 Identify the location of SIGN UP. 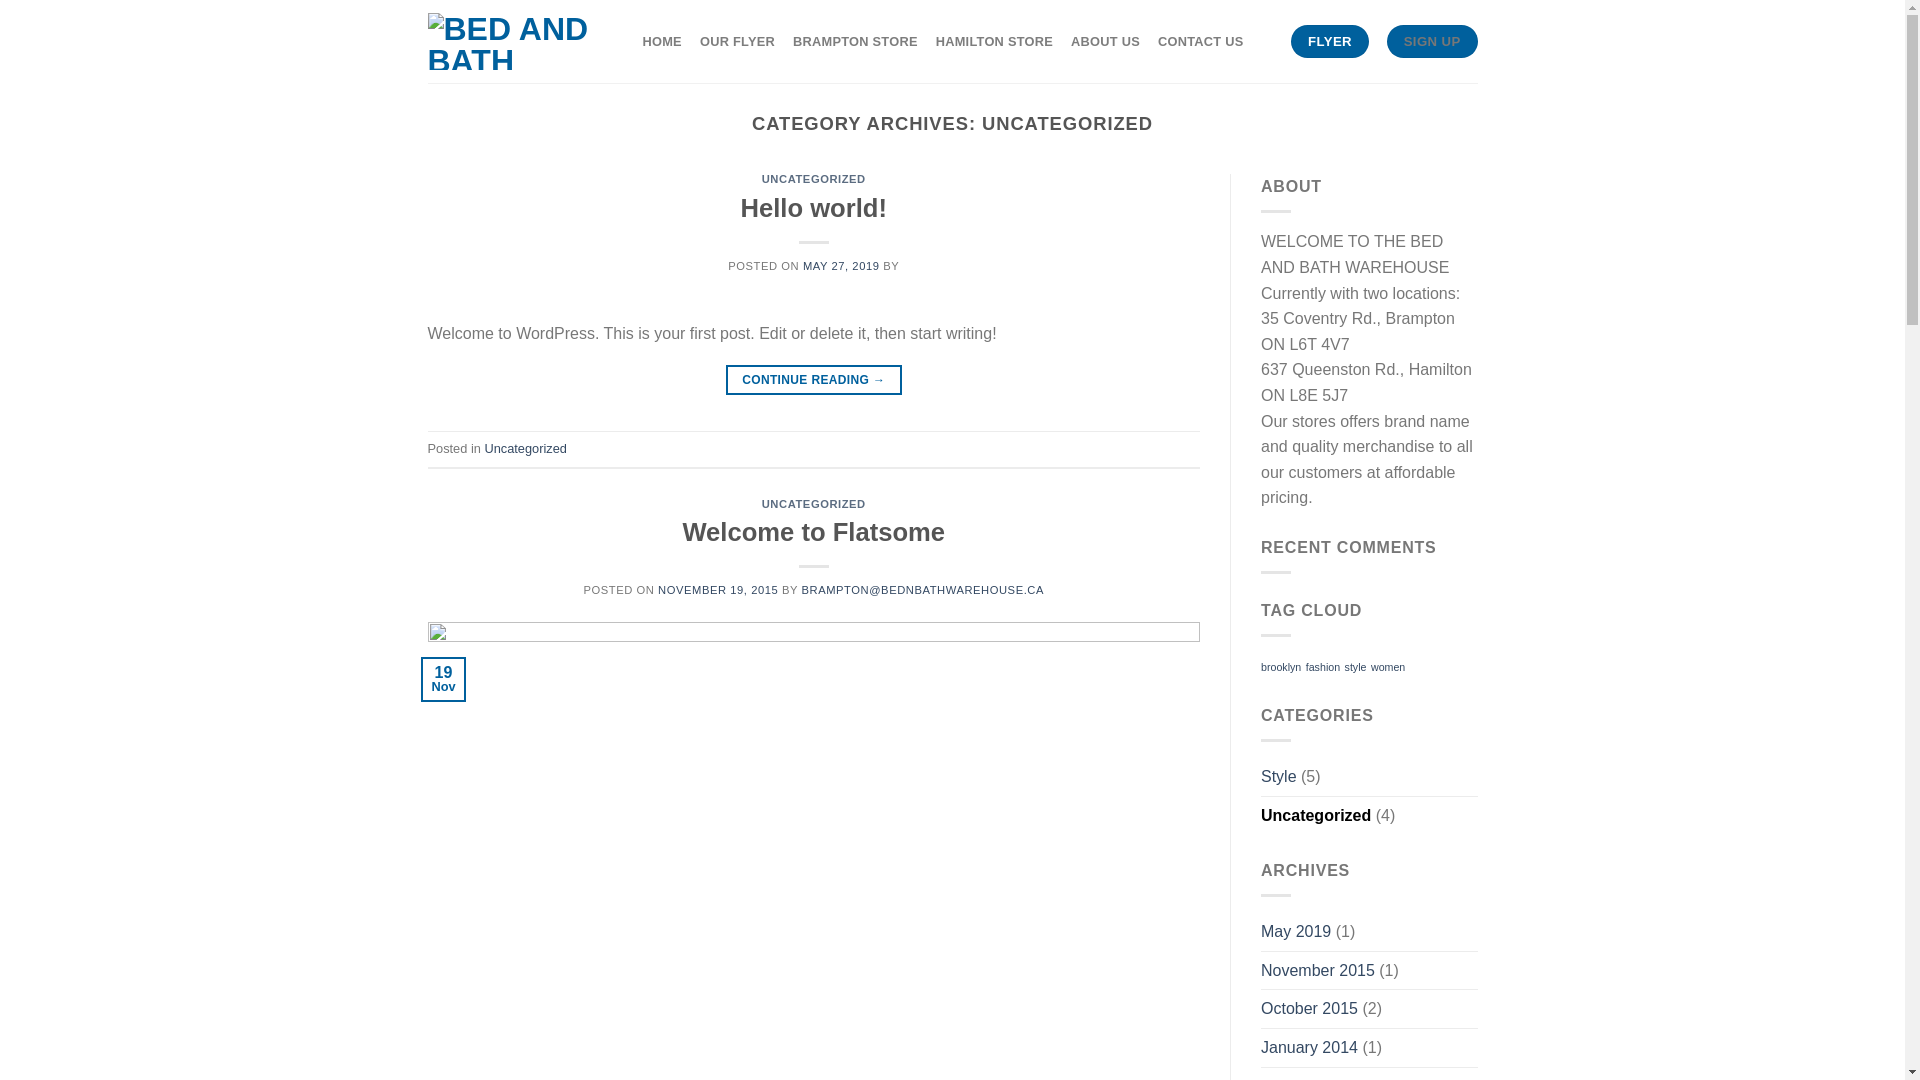
(1432, 42).